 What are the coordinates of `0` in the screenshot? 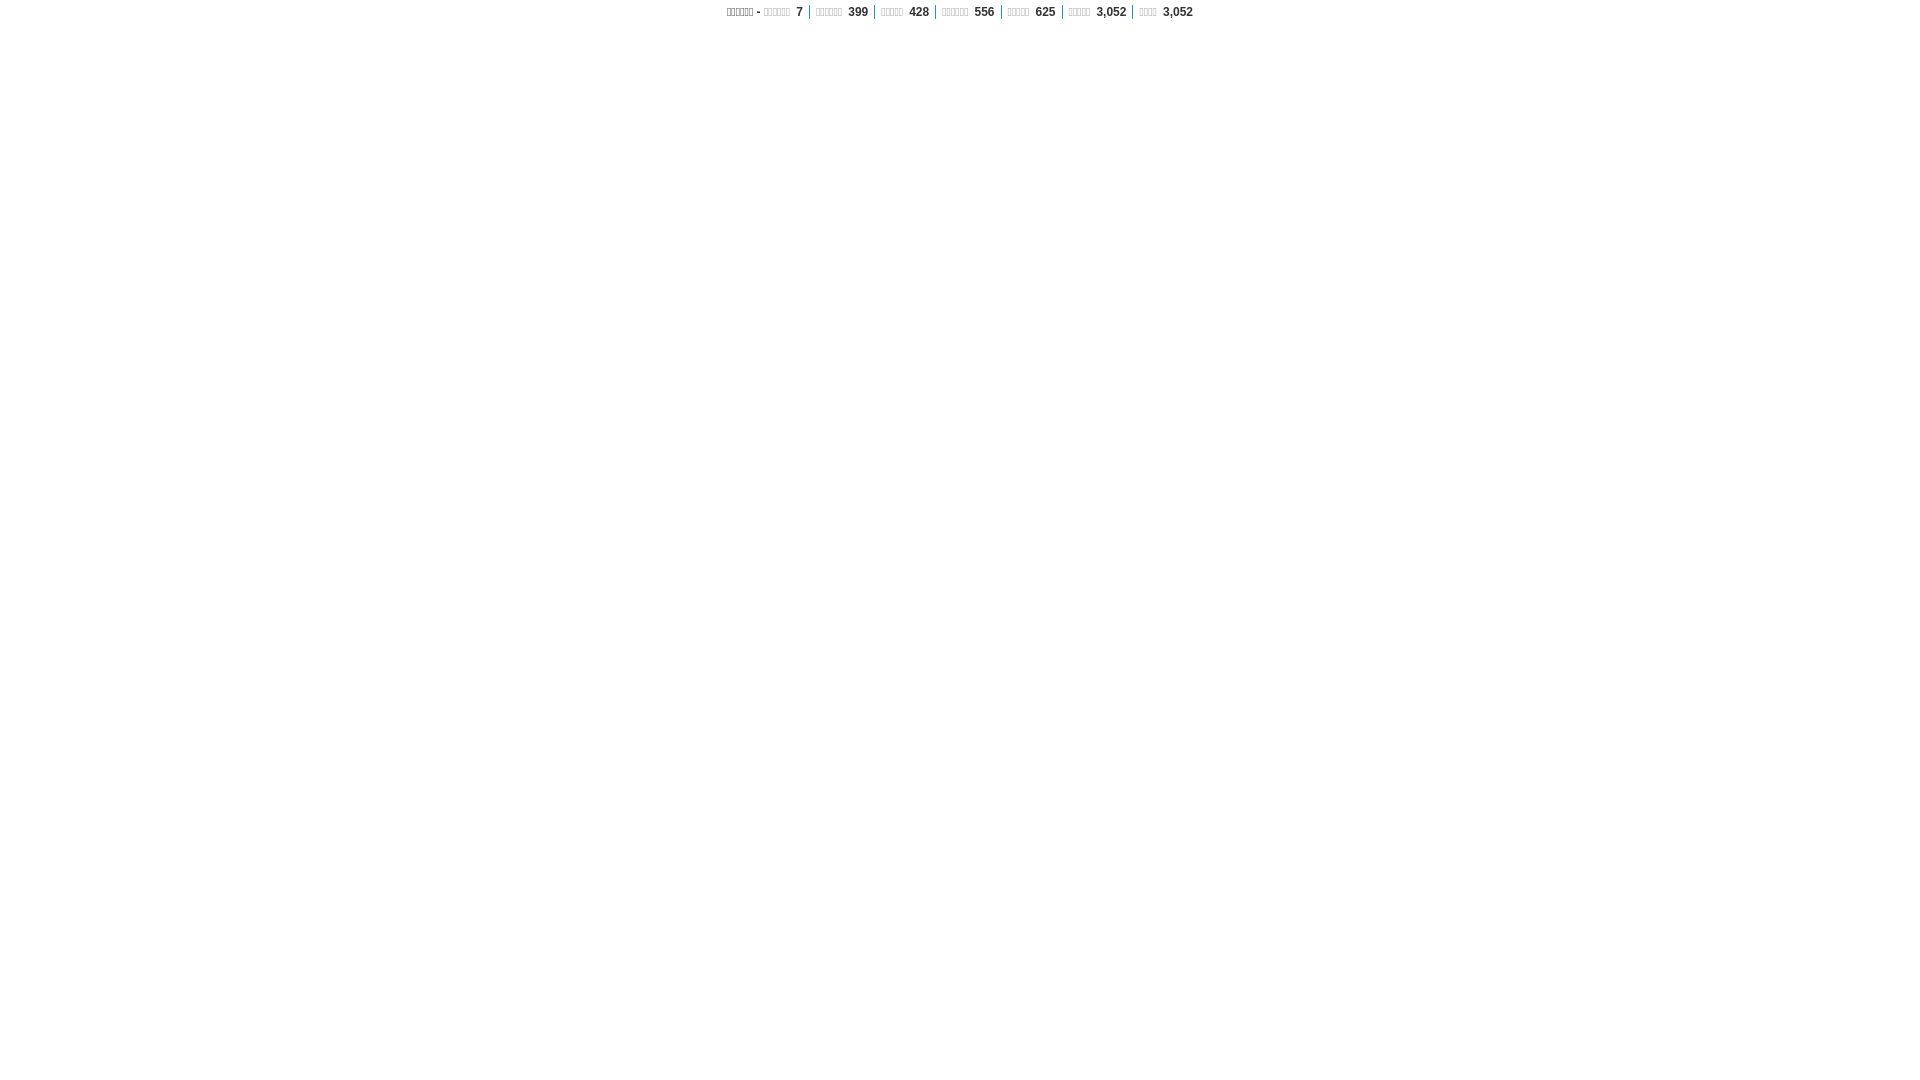 It's located at (766, 716).